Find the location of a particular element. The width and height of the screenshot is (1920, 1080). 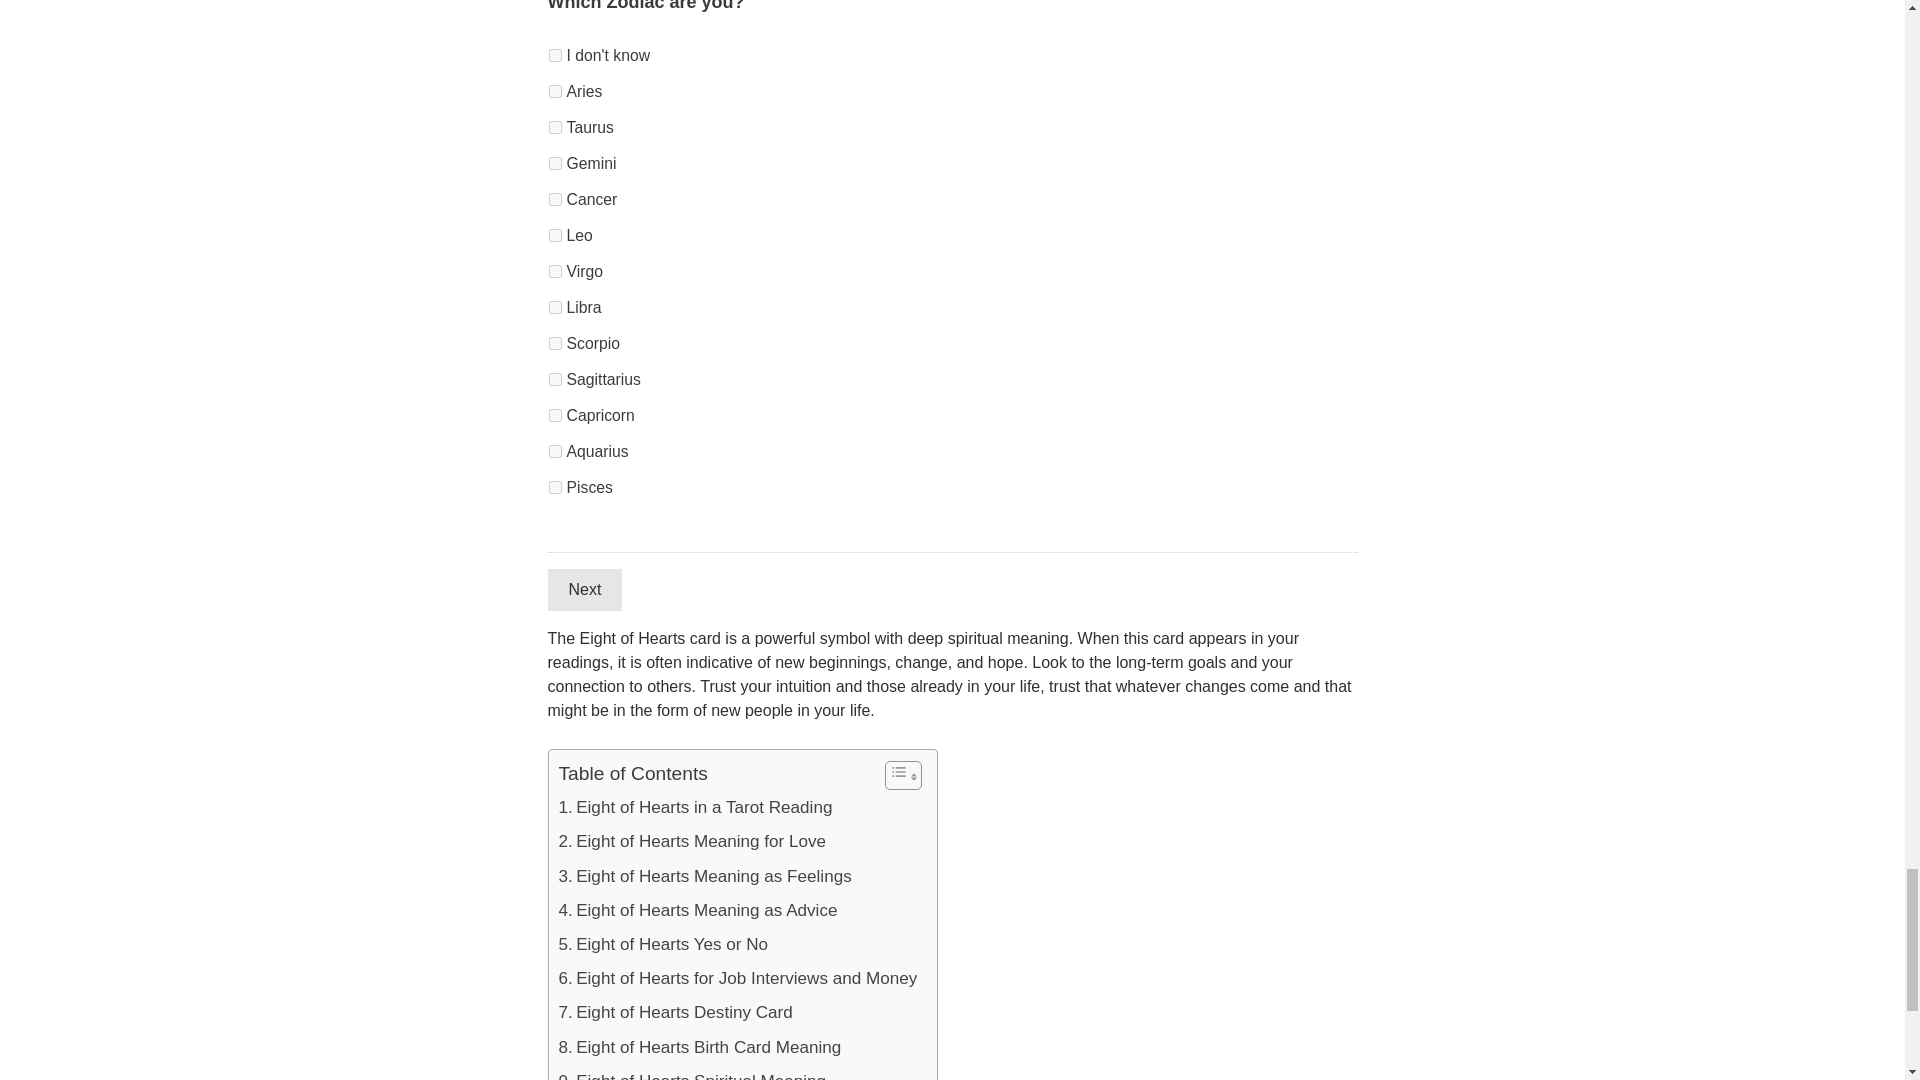

Eight of Hearts Meaning as Feelings is located at coordinates (704, 876).